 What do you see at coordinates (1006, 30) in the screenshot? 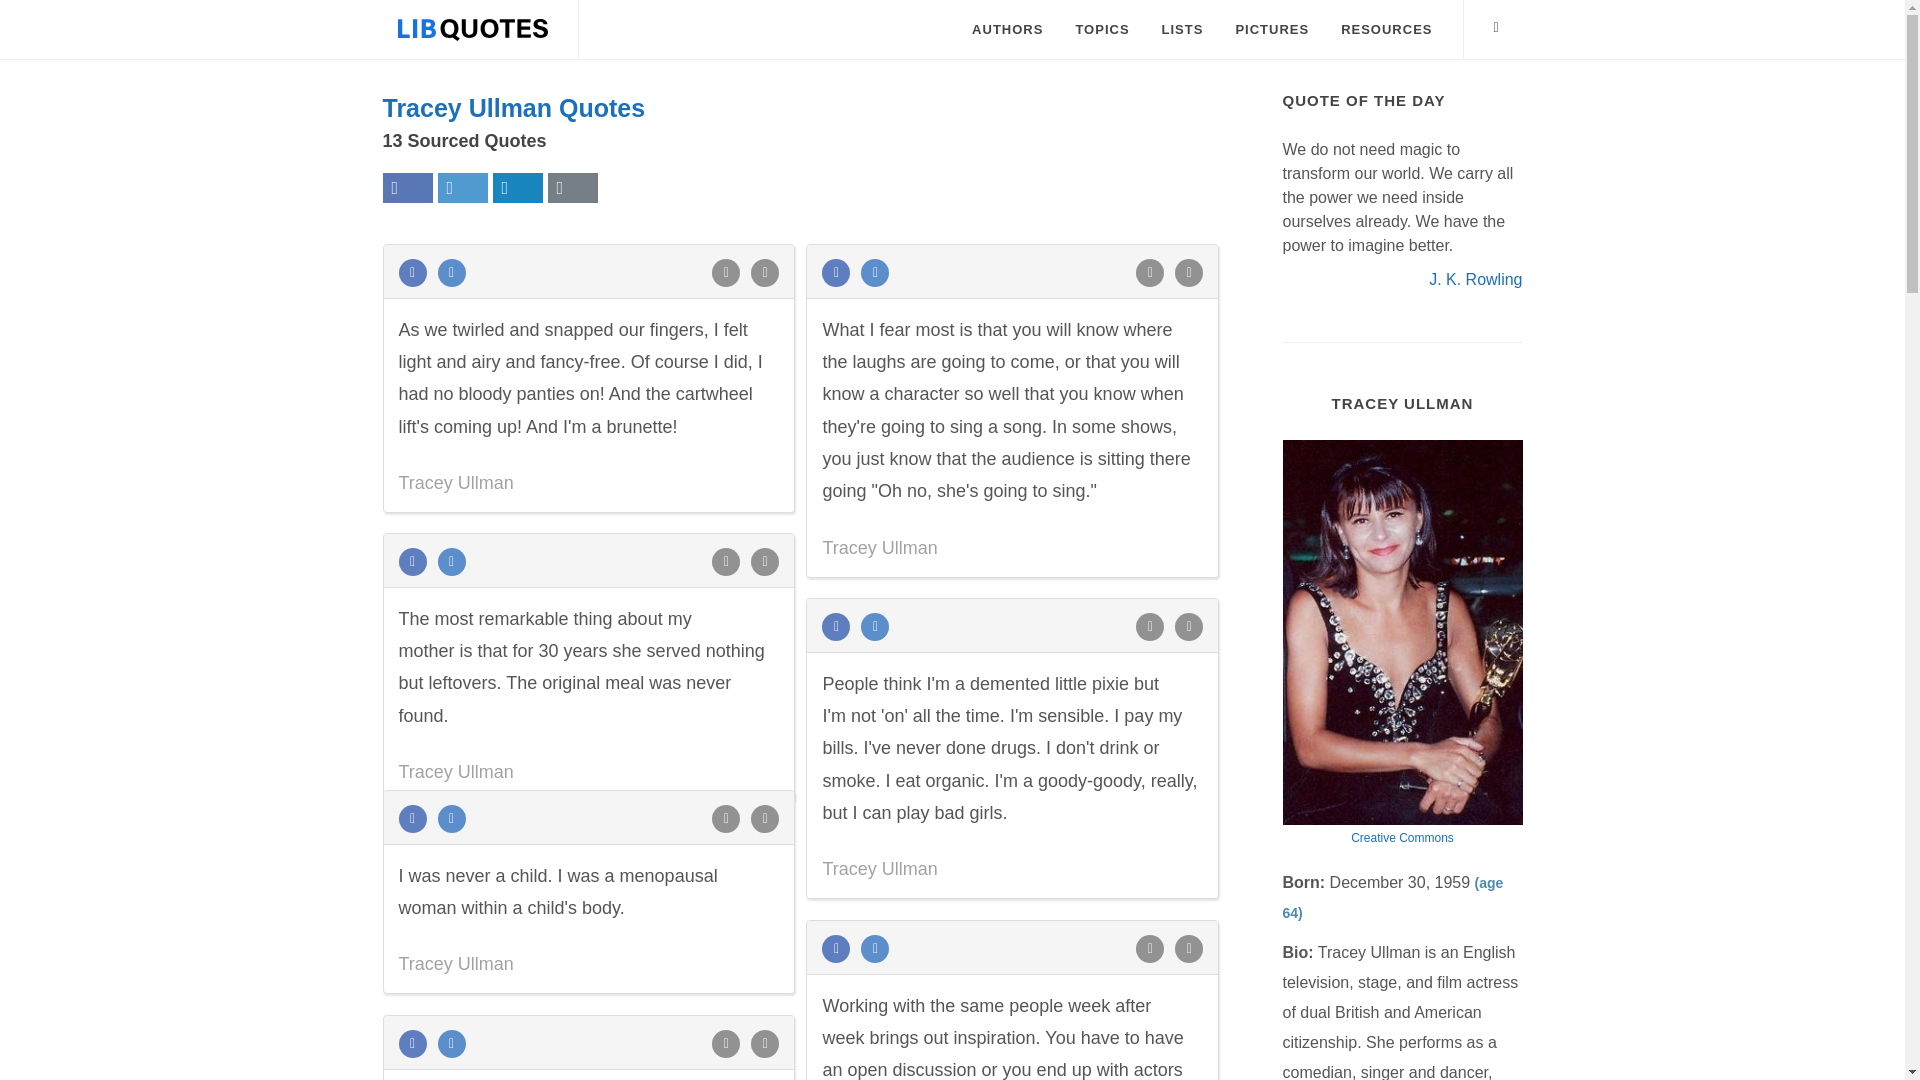
I see `AUTHORS` at bounding box center [1006, 30].